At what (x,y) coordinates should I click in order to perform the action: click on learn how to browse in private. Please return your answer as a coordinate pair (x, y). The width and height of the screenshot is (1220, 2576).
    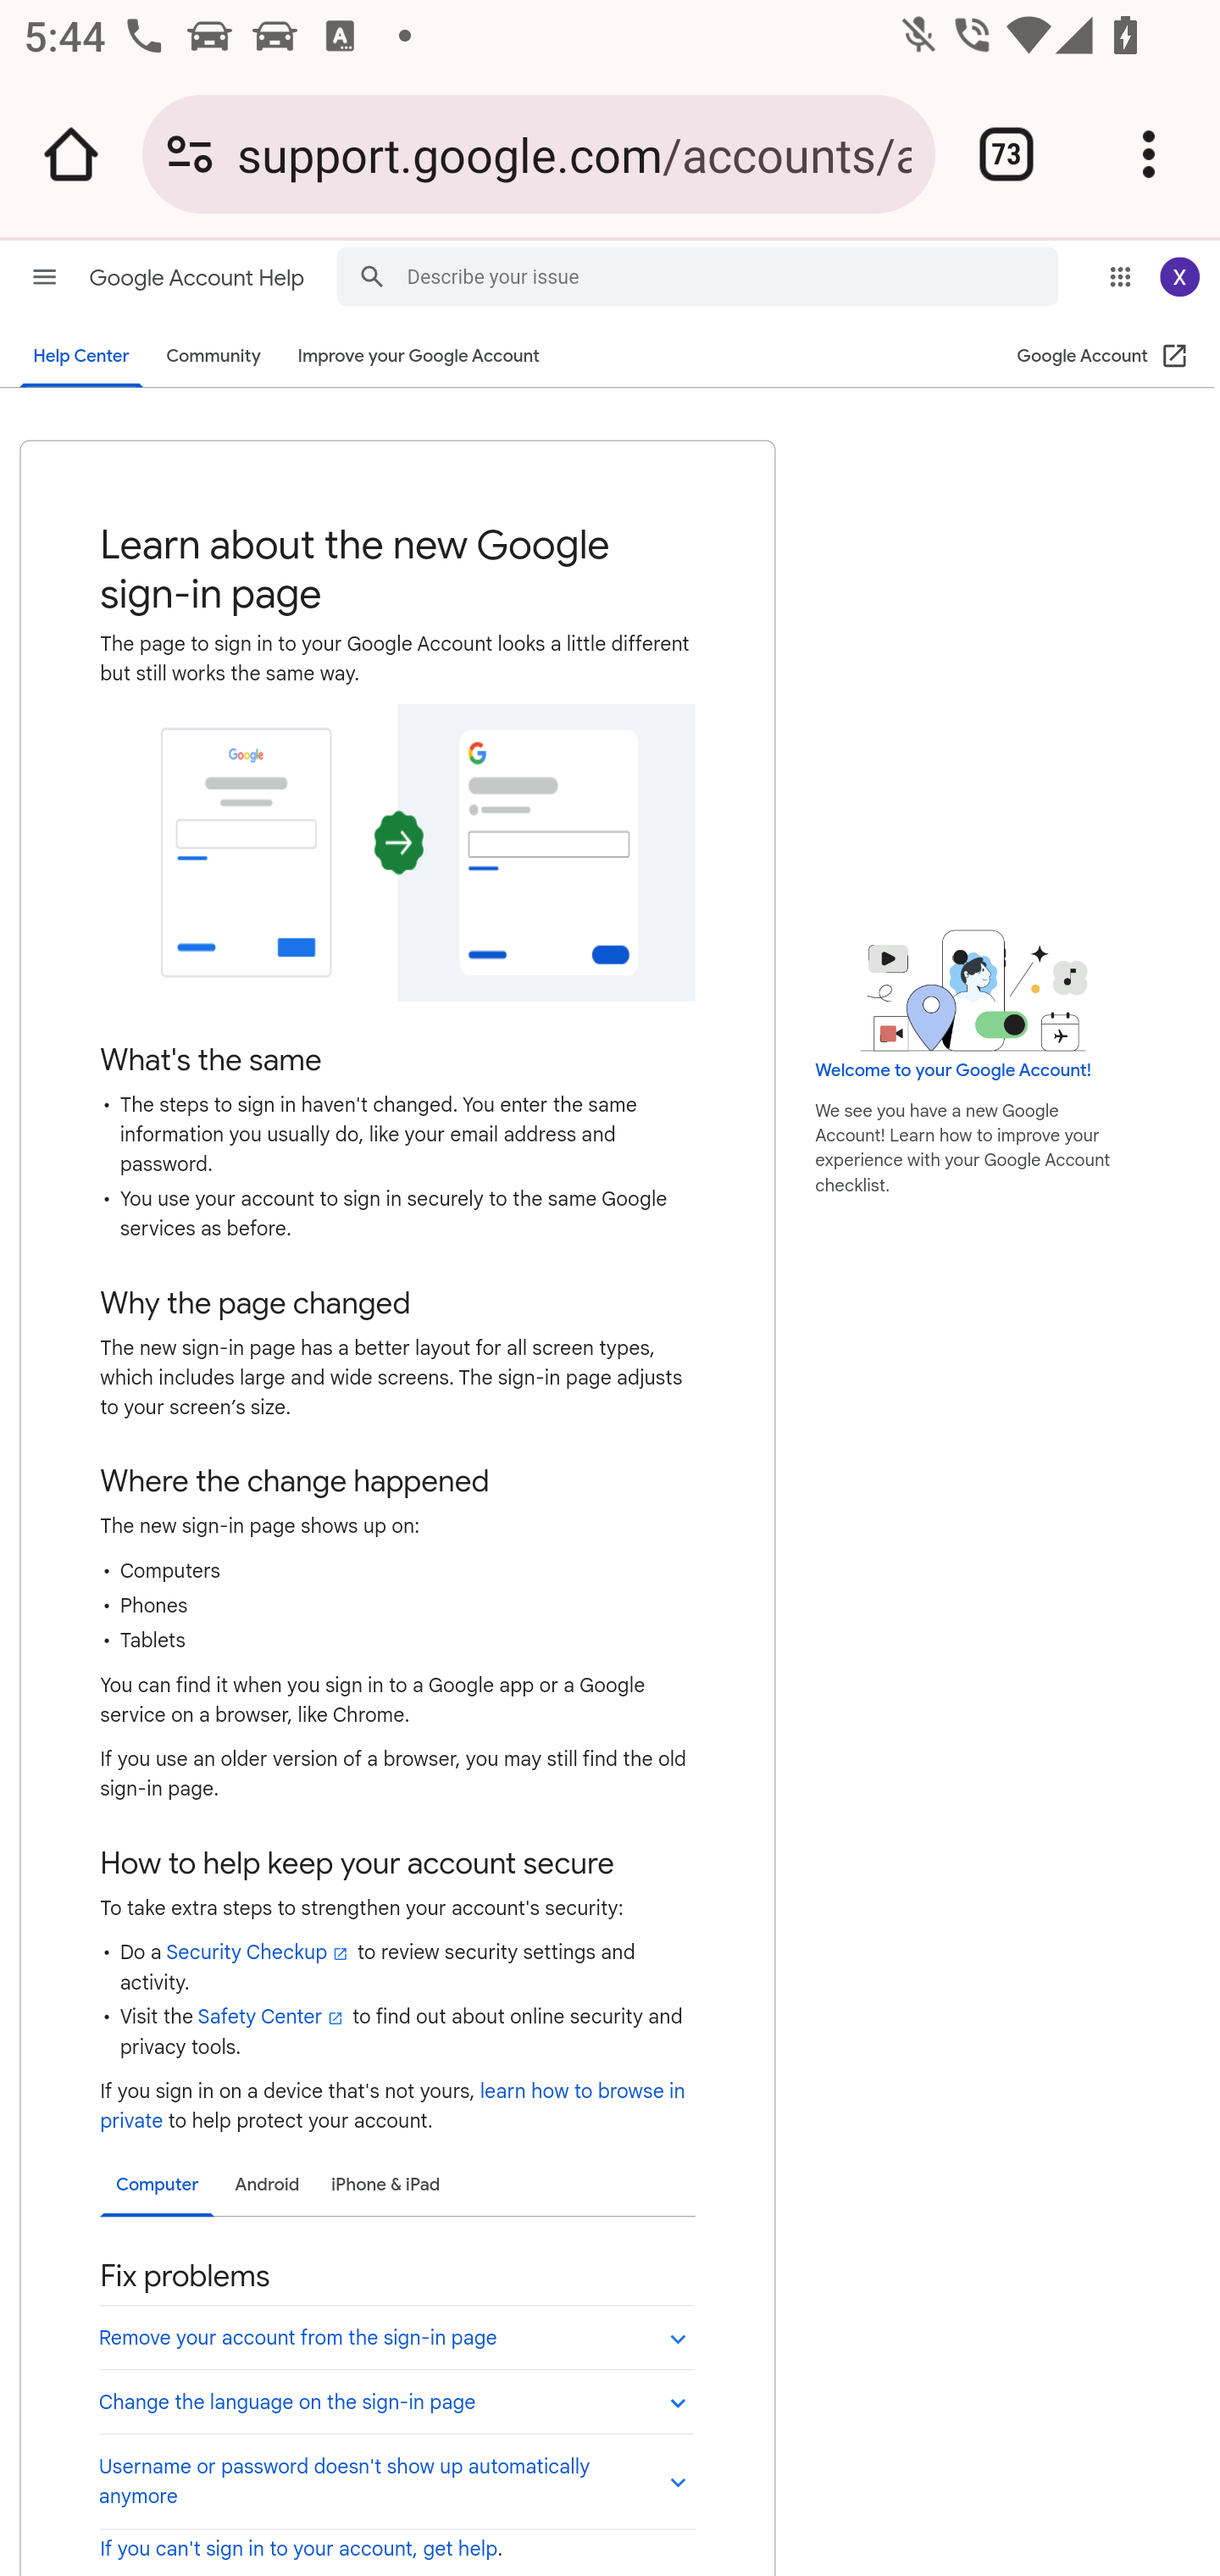
    Looking at the image, I should click on (391, 2107).